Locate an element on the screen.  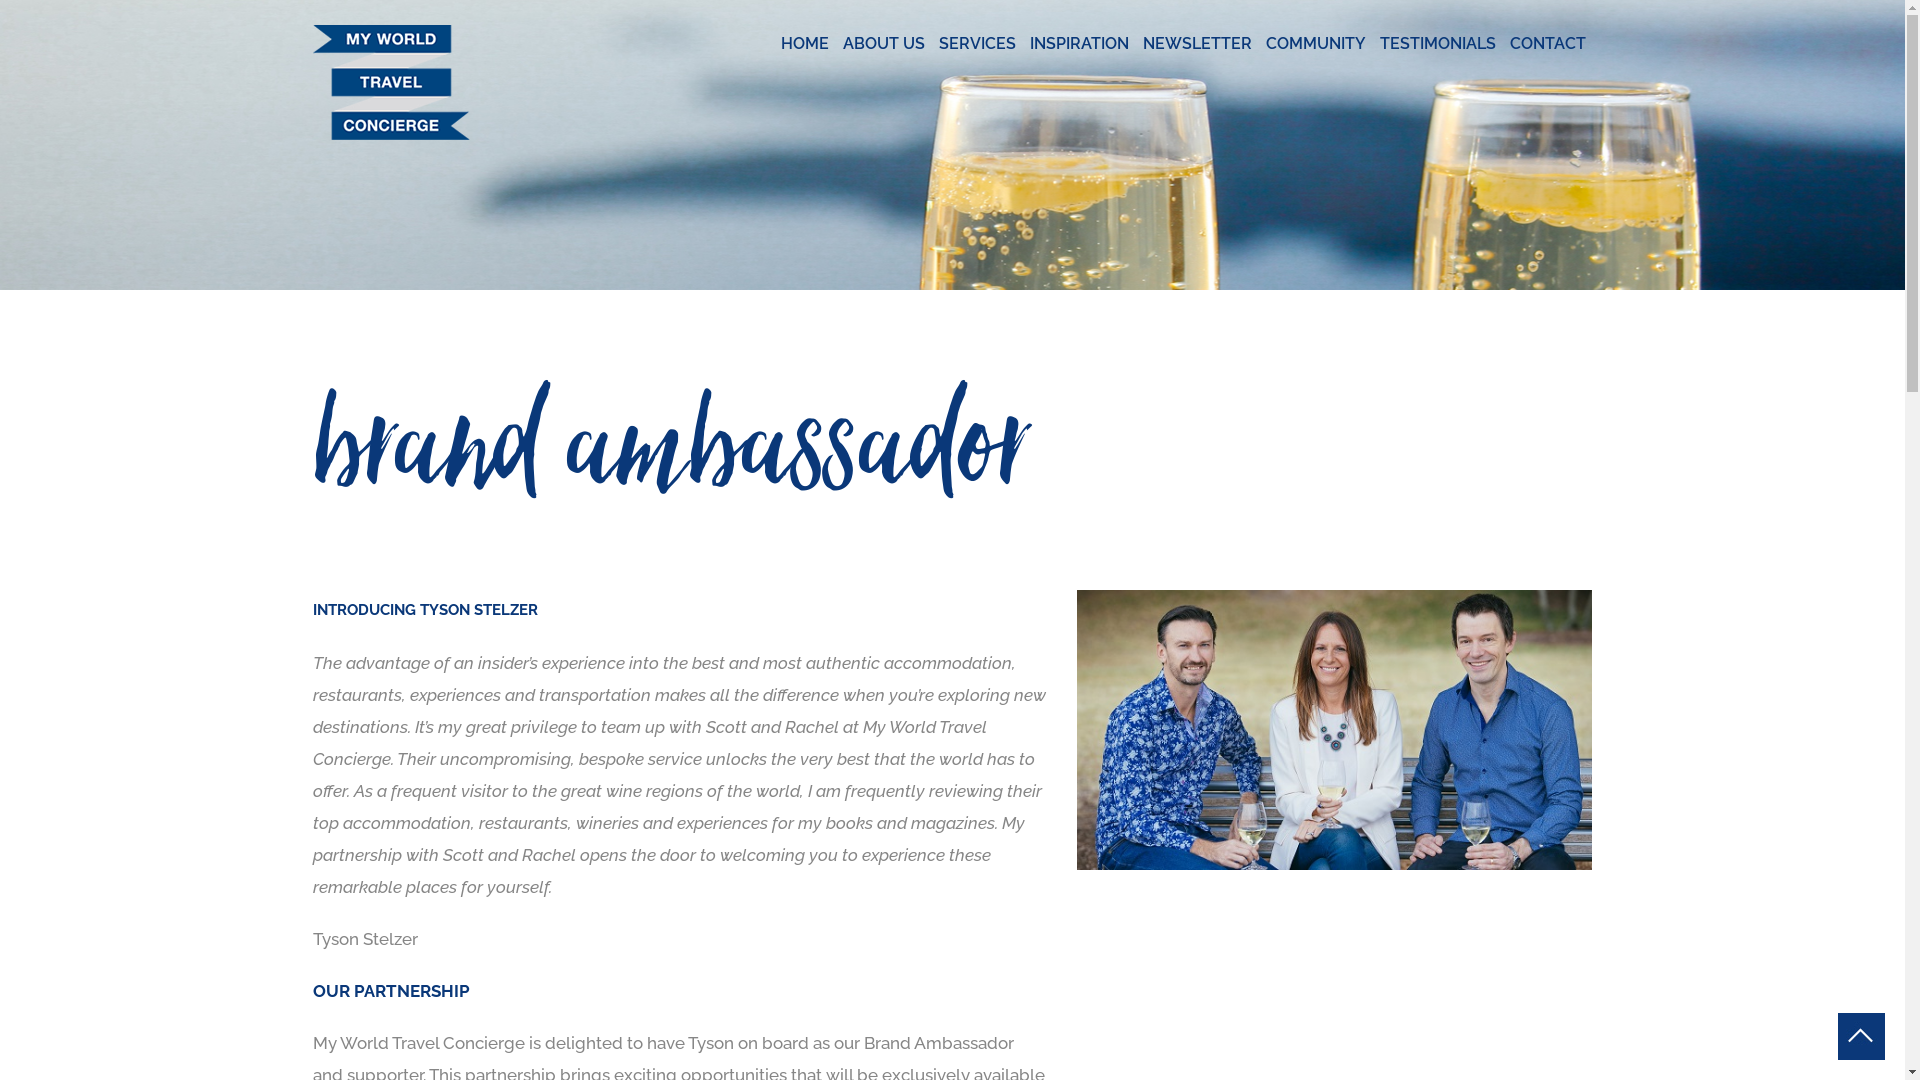
SERVICES is located at coordinates (978, 44).